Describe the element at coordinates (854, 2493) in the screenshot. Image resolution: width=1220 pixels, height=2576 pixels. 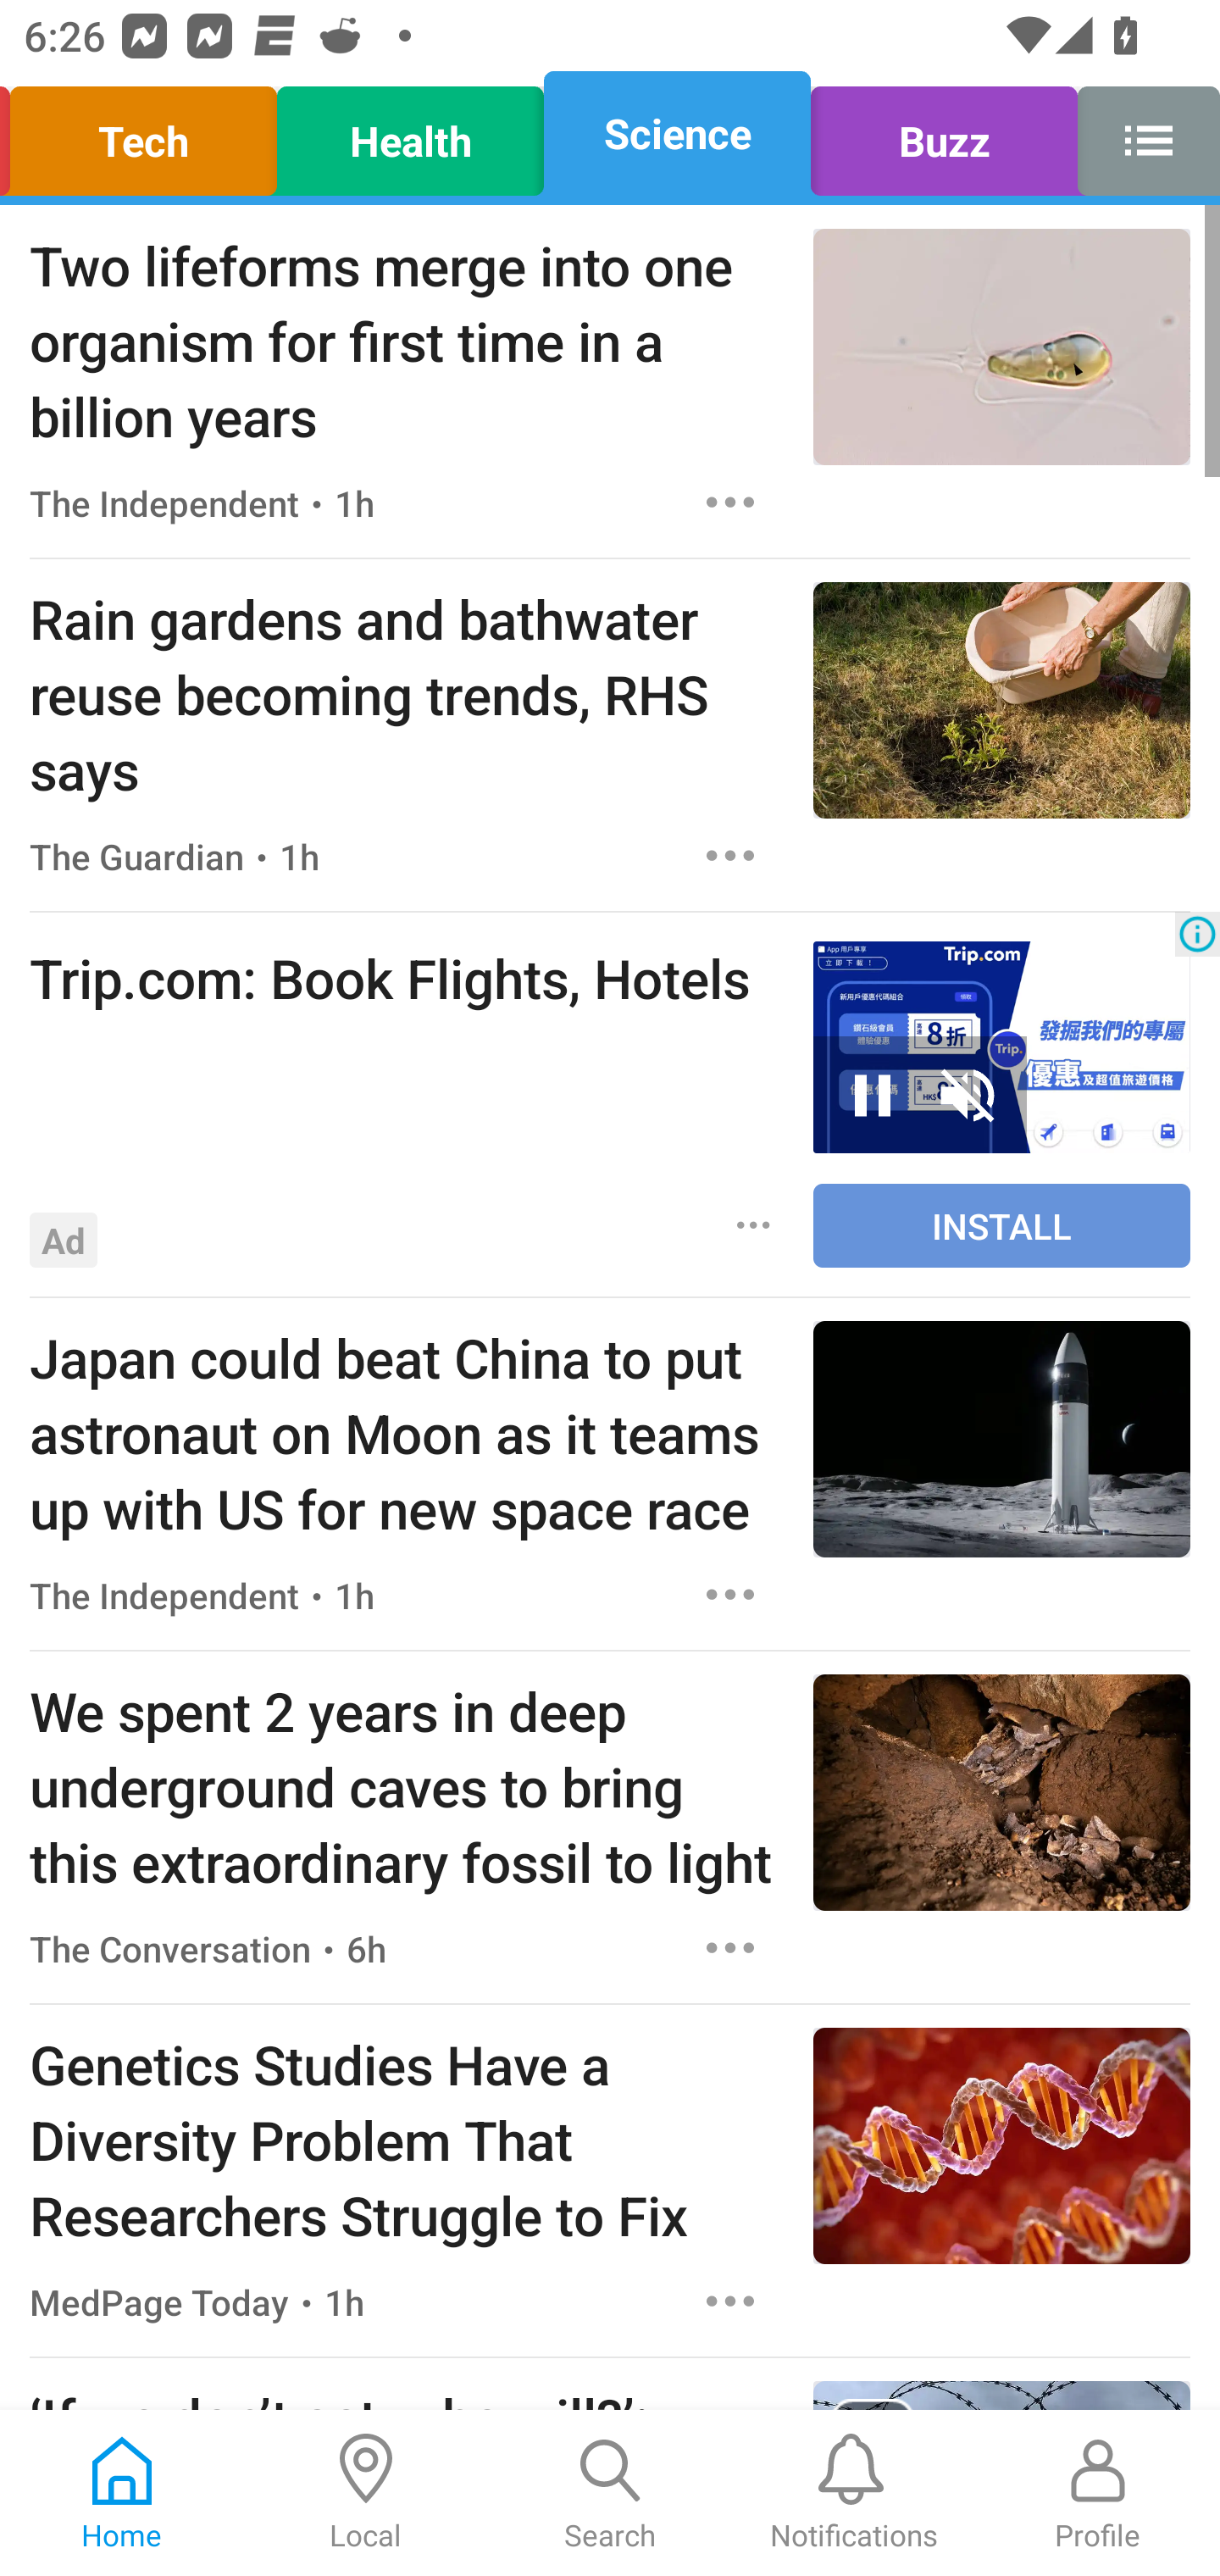
I see `Notifications` at that location.